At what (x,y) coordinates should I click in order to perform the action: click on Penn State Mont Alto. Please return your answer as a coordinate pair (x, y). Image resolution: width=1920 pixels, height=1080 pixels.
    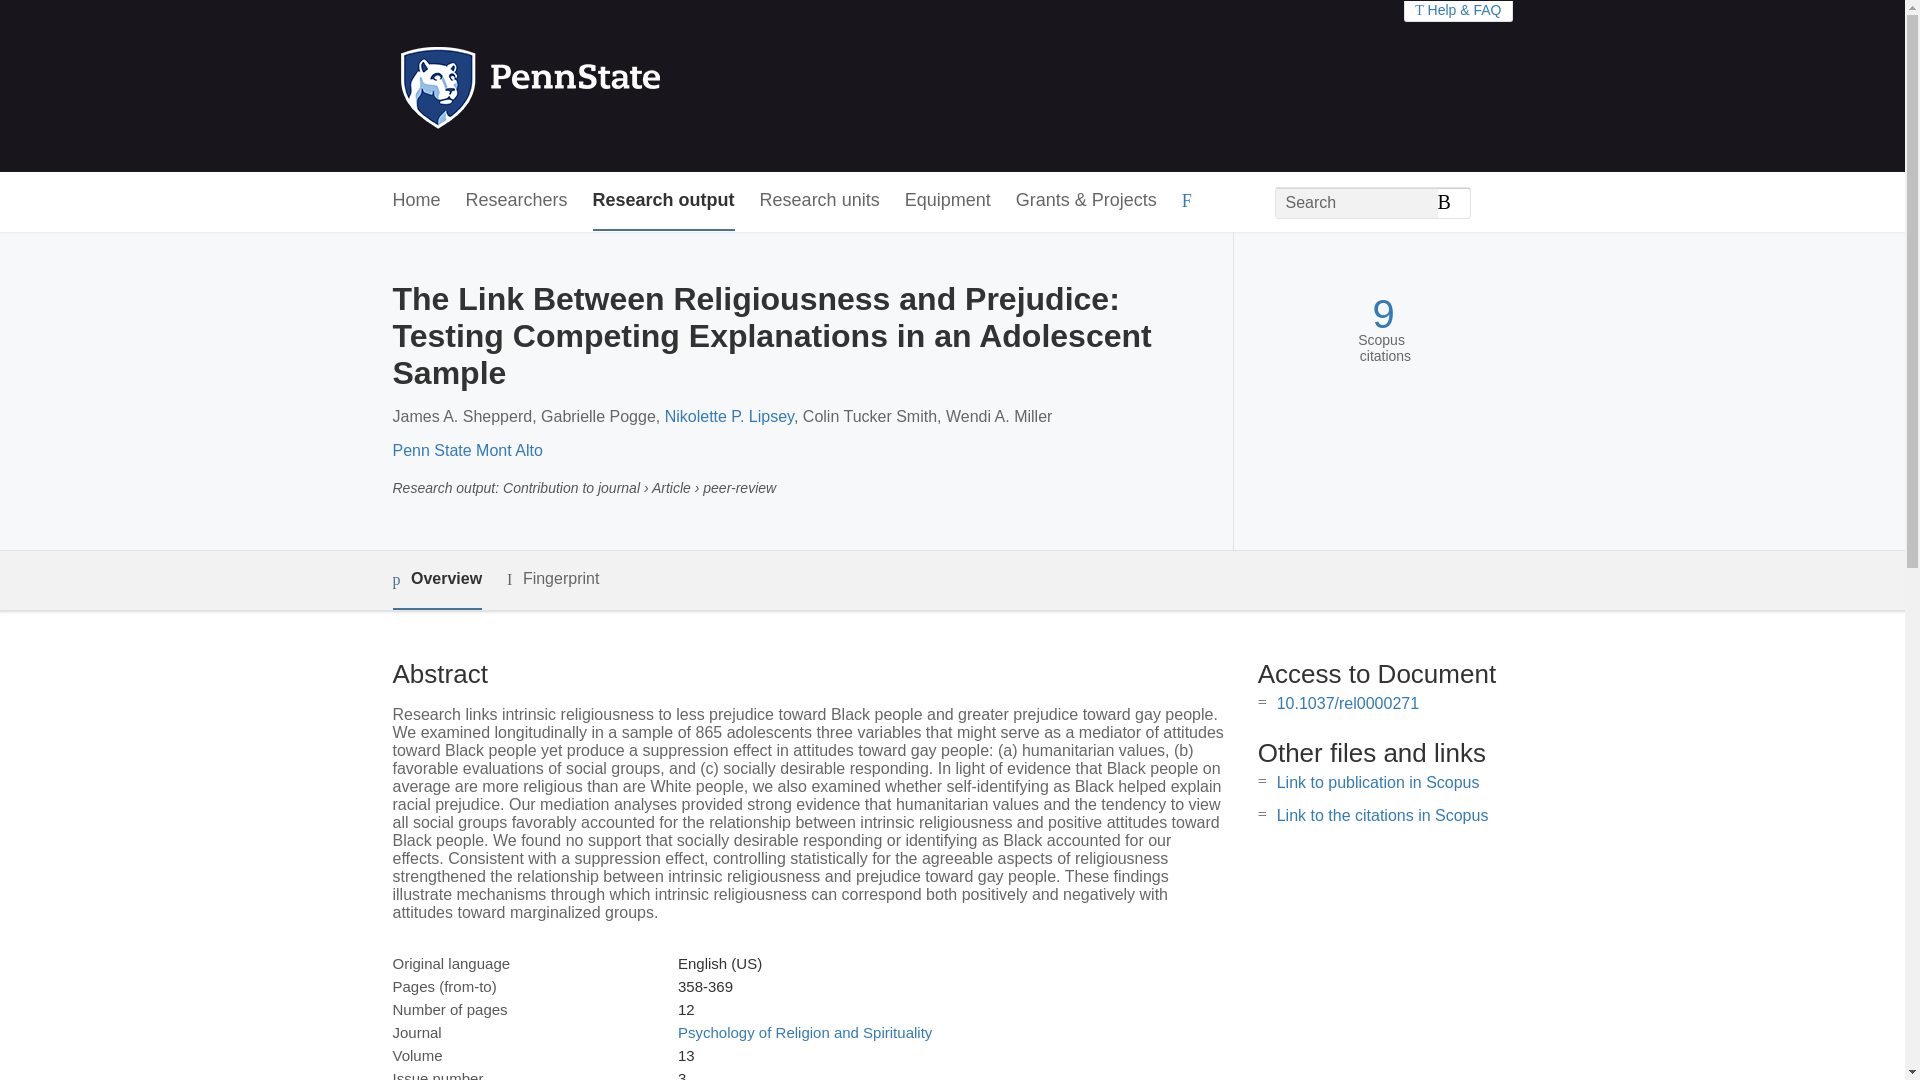
    Looking at the image, I should click on (466, 450).